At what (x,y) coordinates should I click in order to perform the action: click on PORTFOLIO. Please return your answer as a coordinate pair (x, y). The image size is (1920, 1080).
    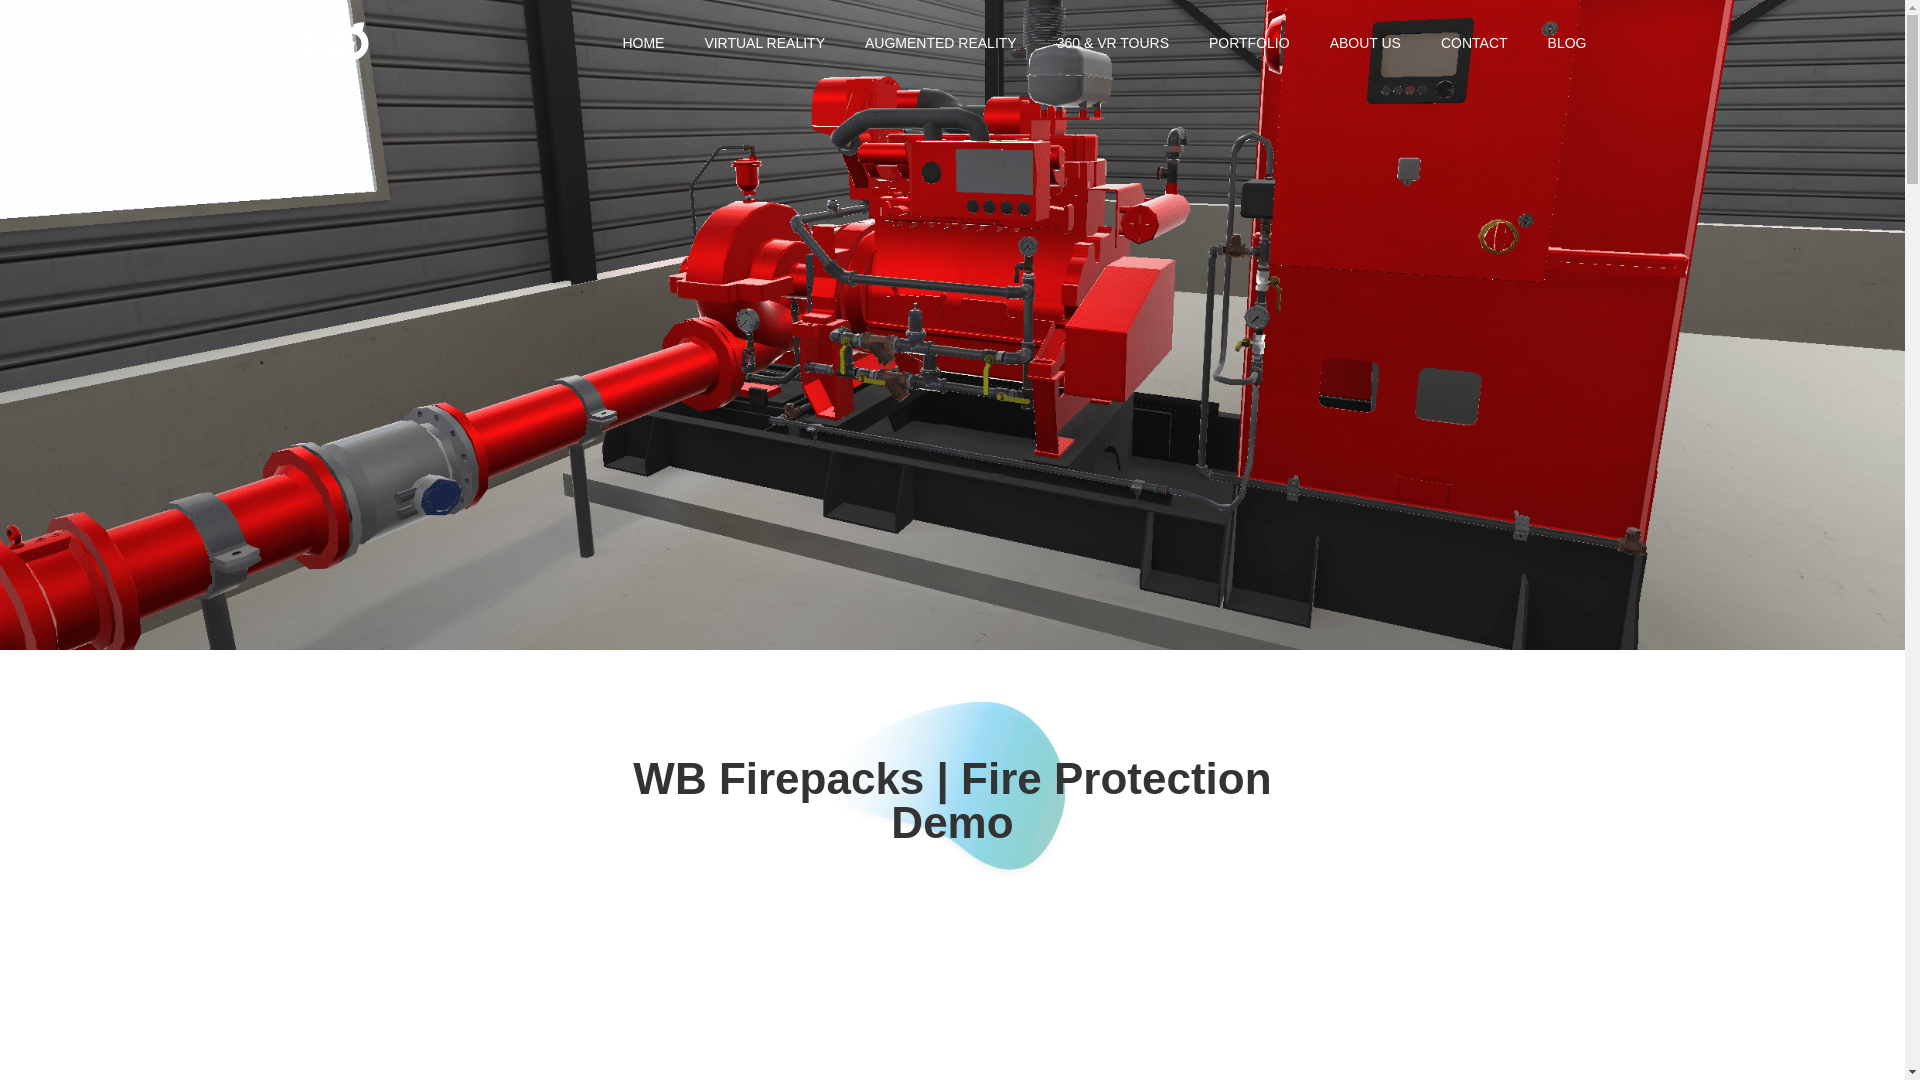
    Looking at the image, I should click on (1248, 42).